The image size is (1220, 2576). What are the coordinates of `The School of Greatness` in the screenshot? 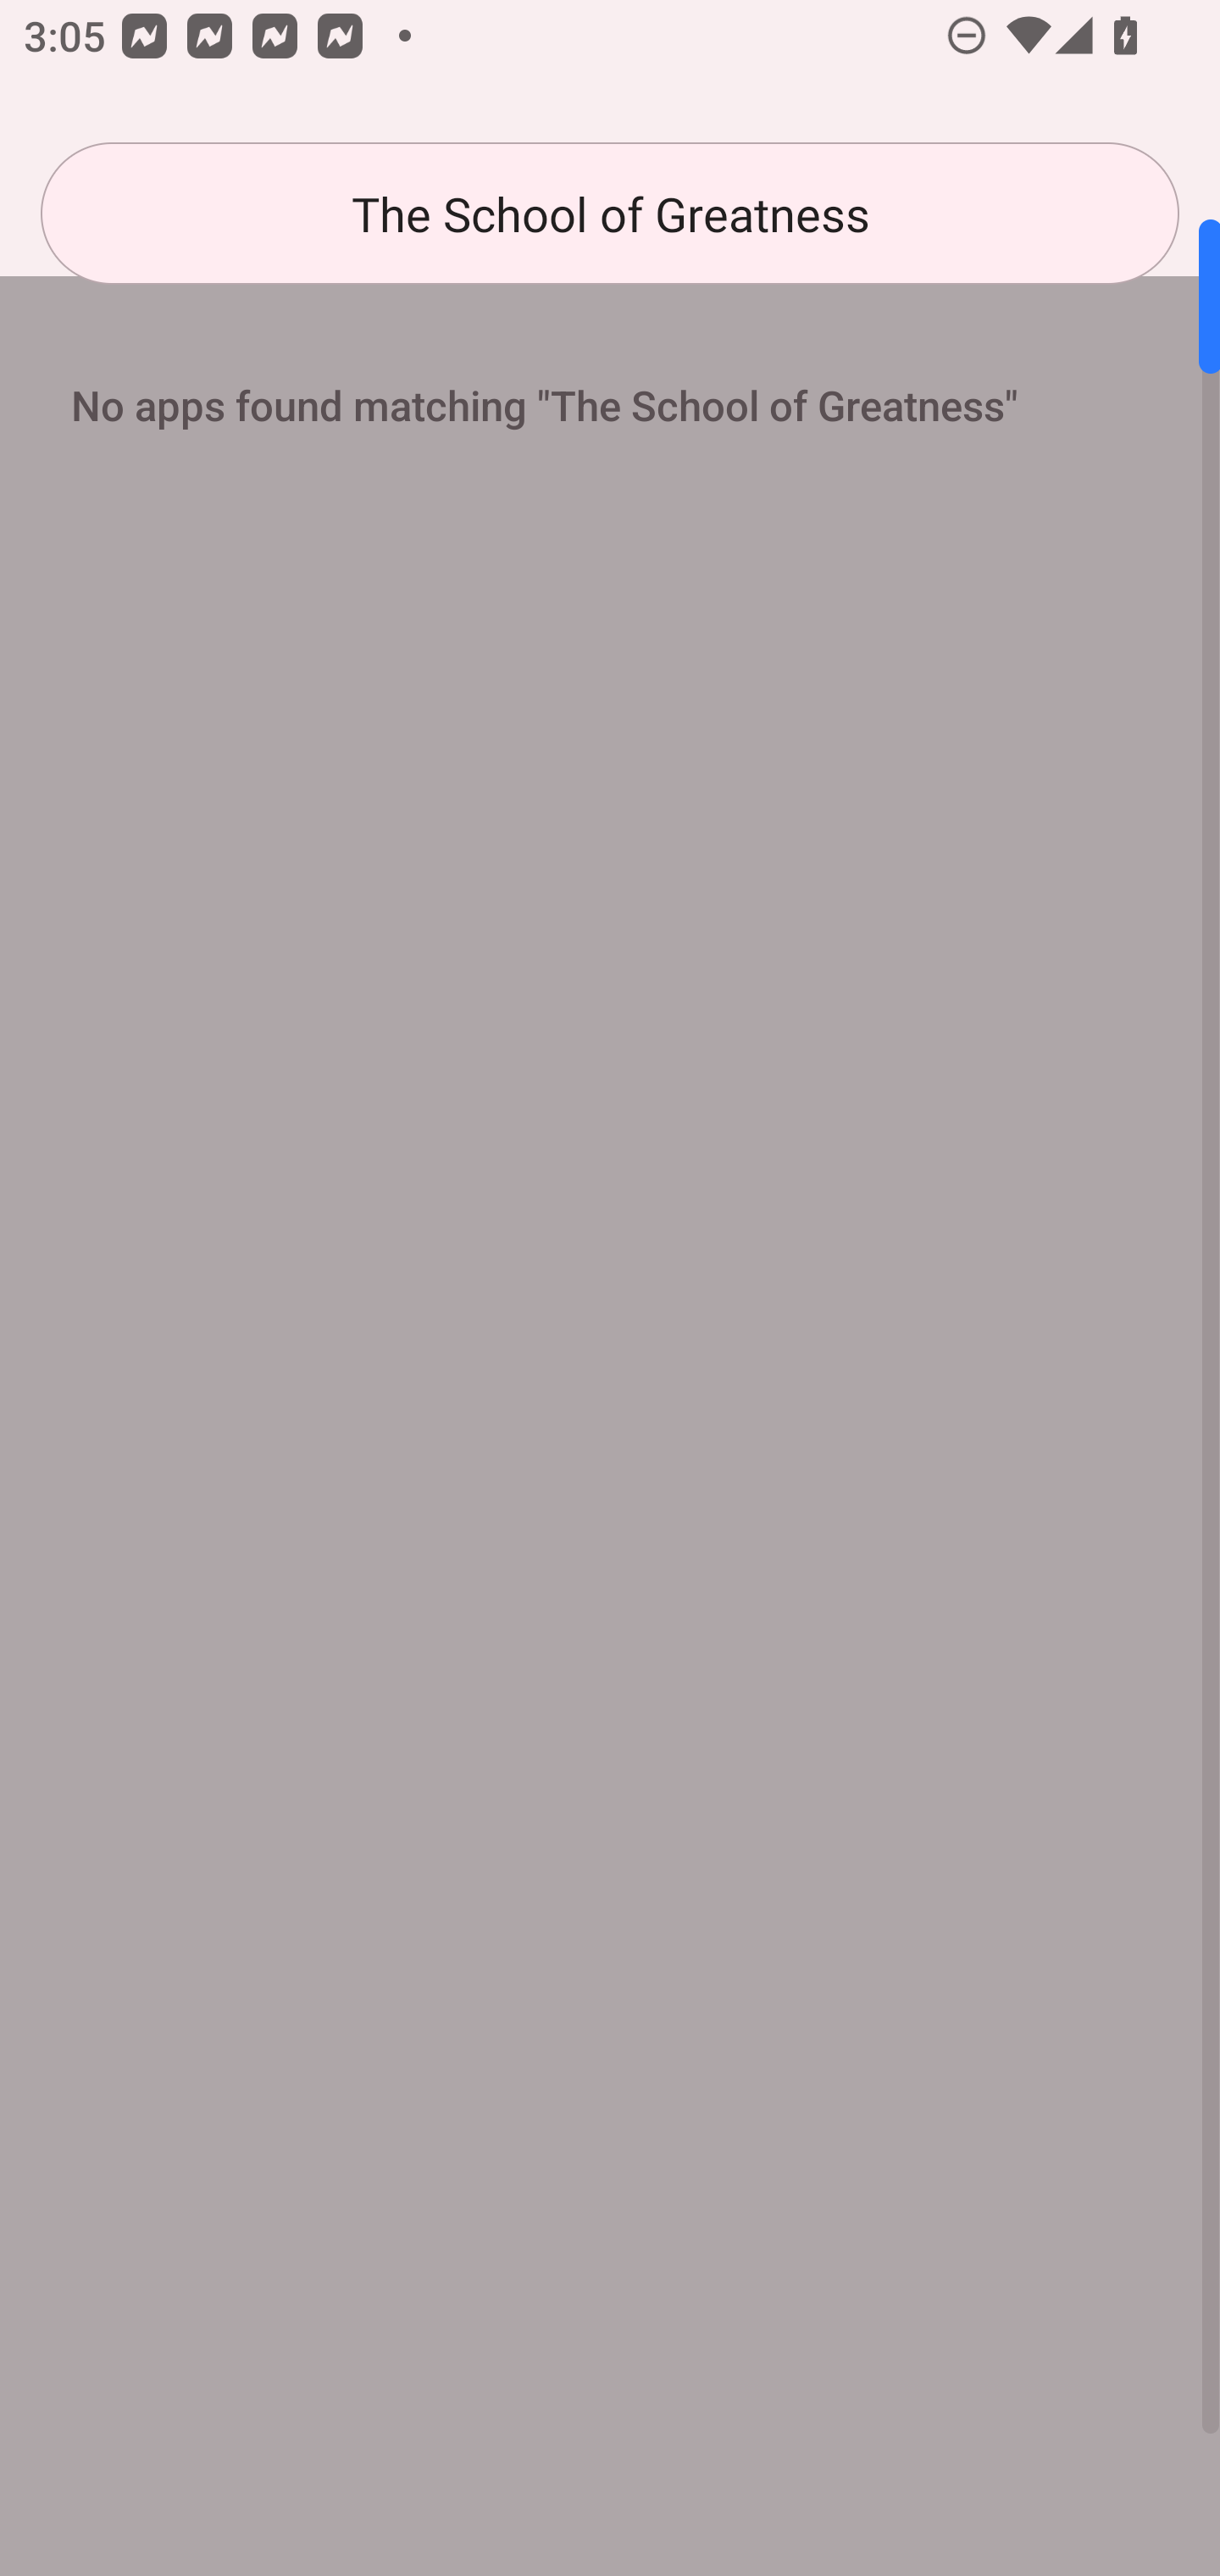 It's located at (610, 214).